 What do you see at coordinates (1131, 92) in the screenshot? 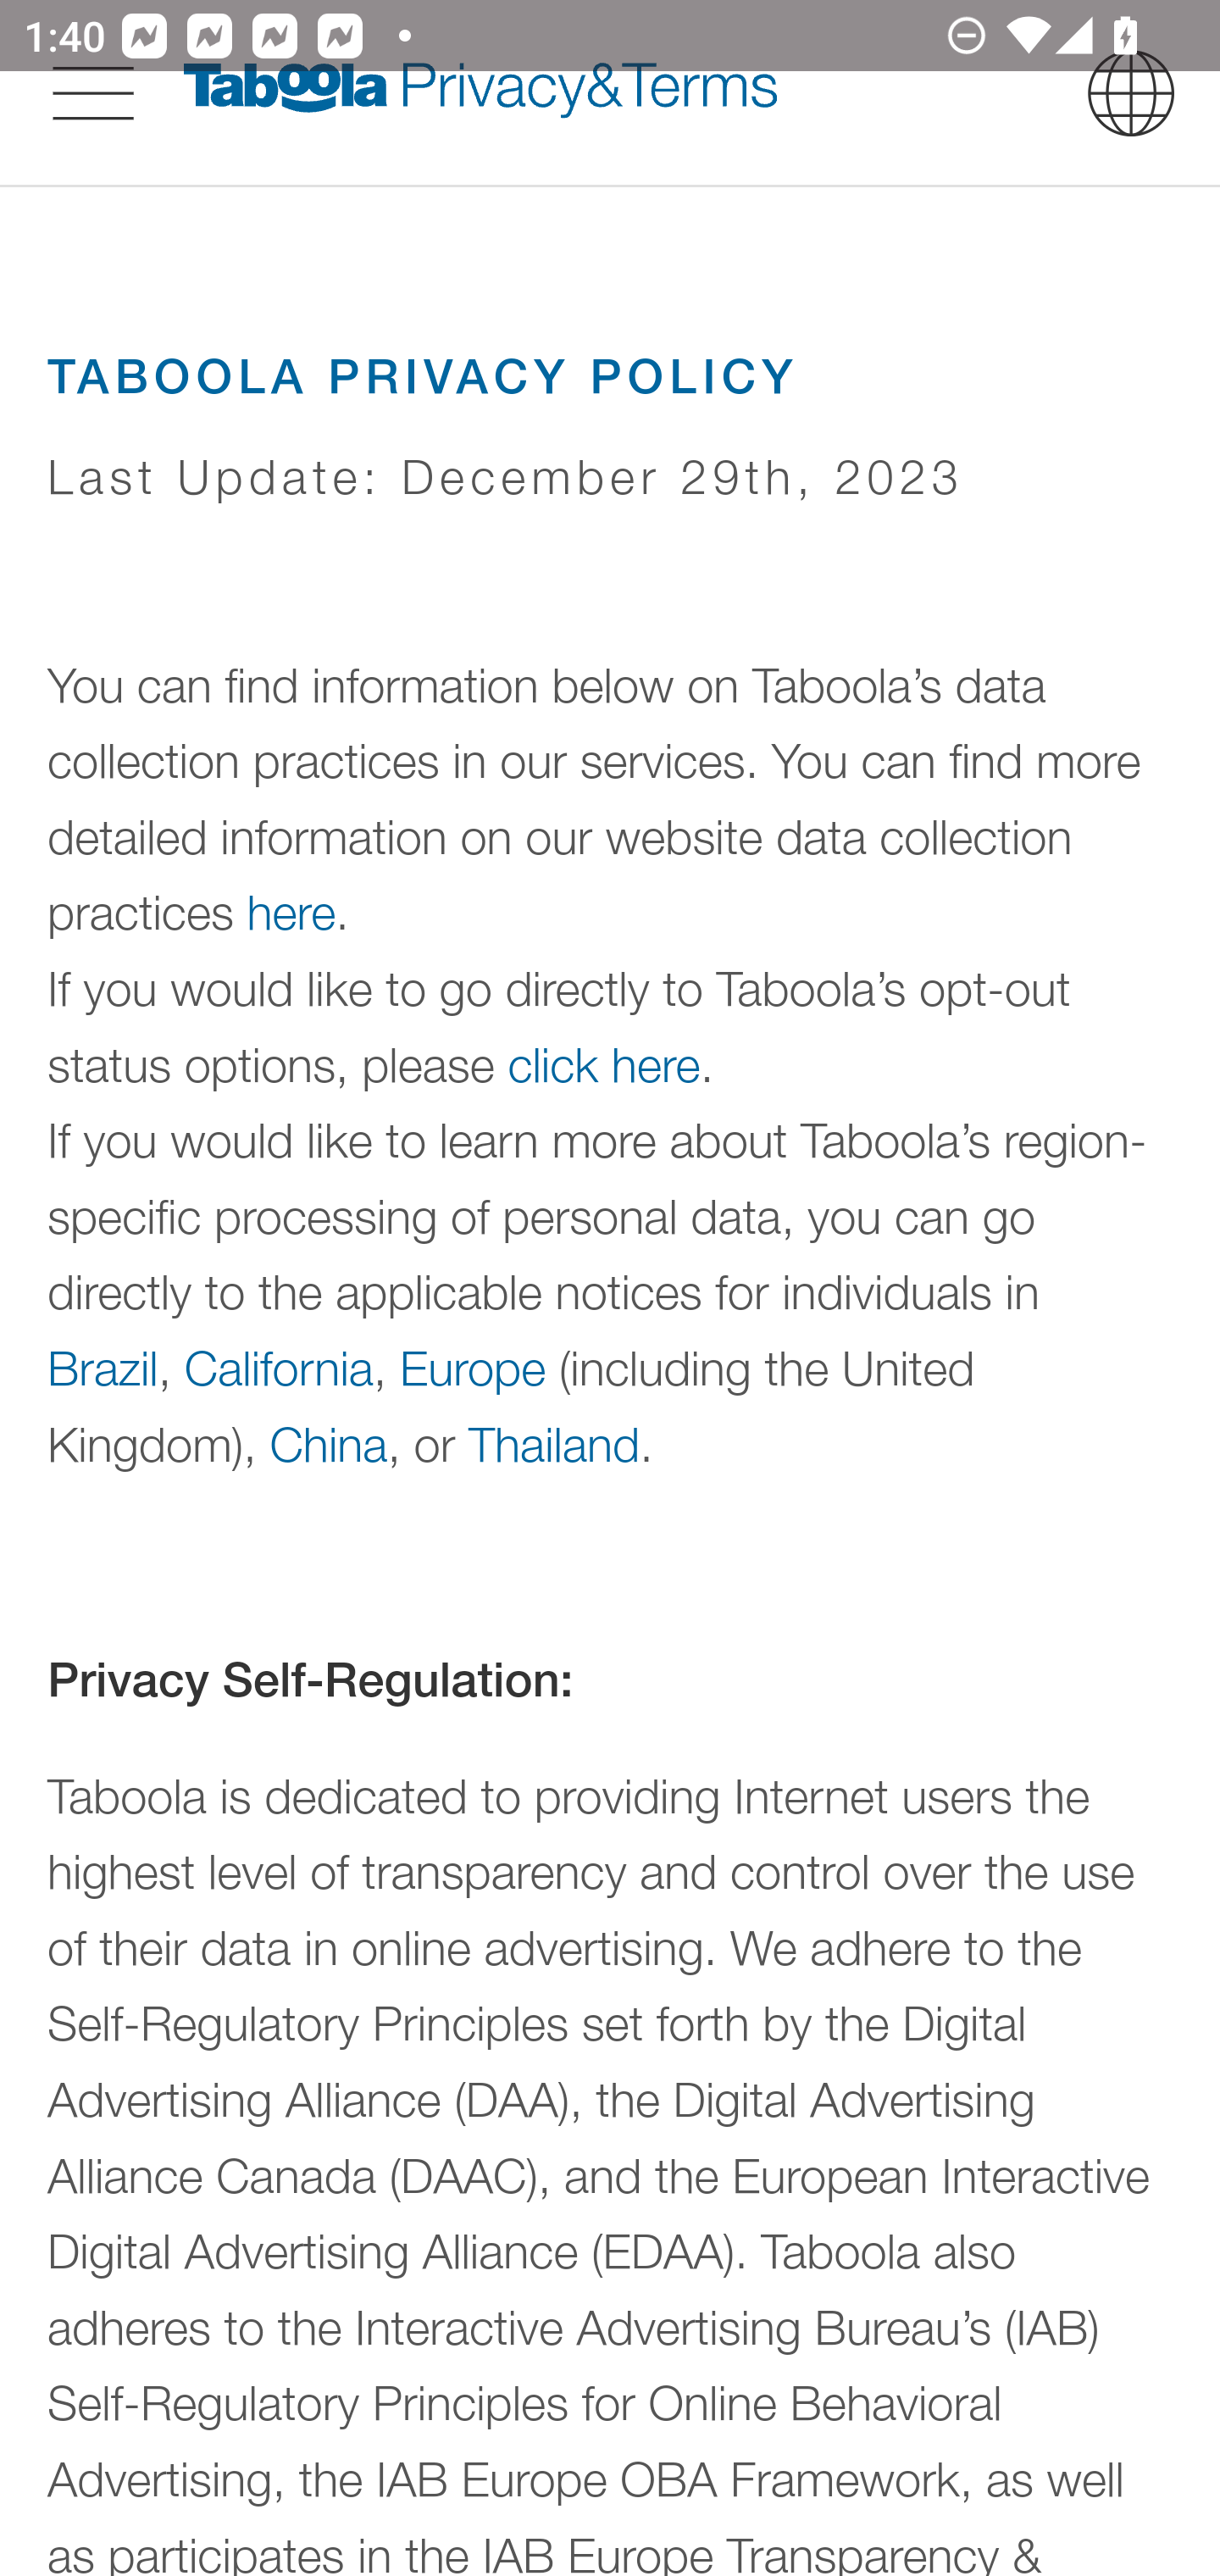
I see `English` at bounding box center [1131, 92].